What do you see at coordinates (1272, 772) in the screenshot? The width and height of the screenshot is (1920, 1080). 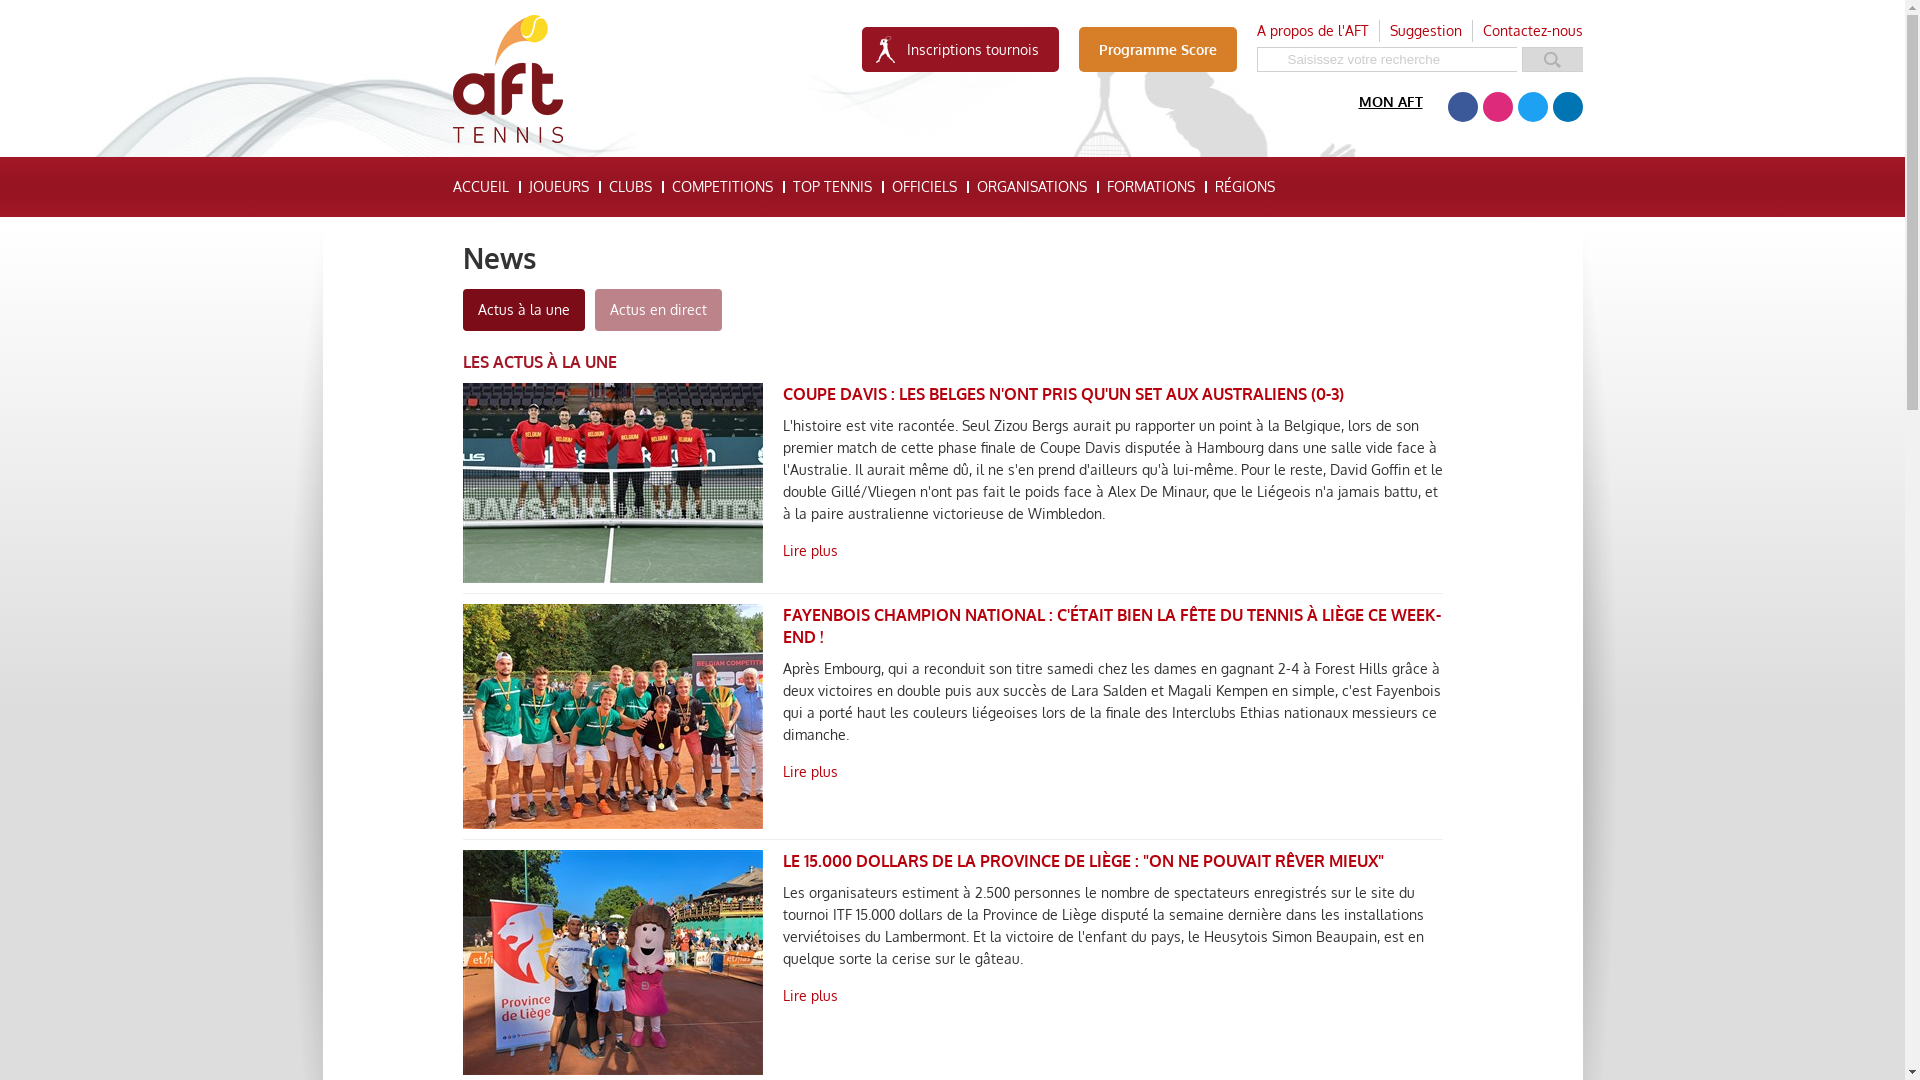 I see `Lire plus` at bounding box center [1272, 772].